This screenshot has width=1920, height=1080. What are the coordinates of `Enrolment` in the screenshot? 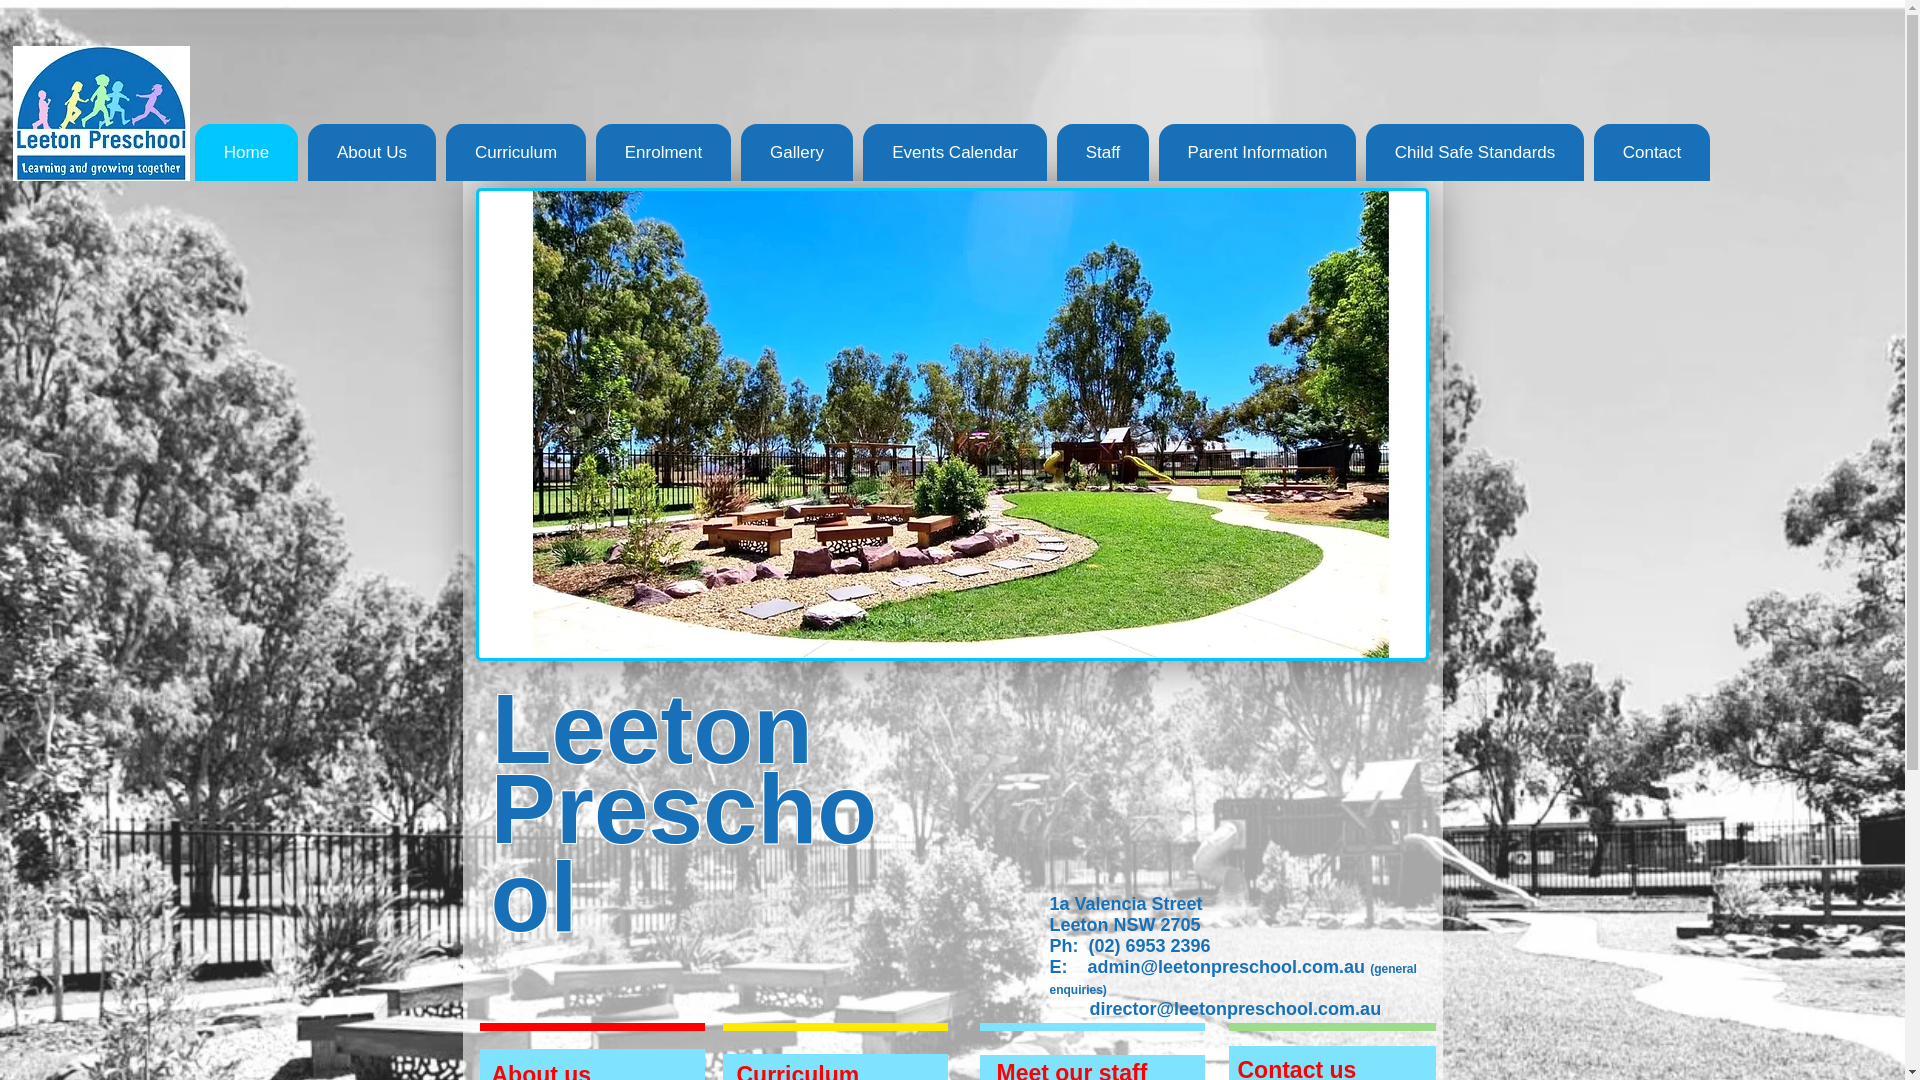 It's located at (664, 152).